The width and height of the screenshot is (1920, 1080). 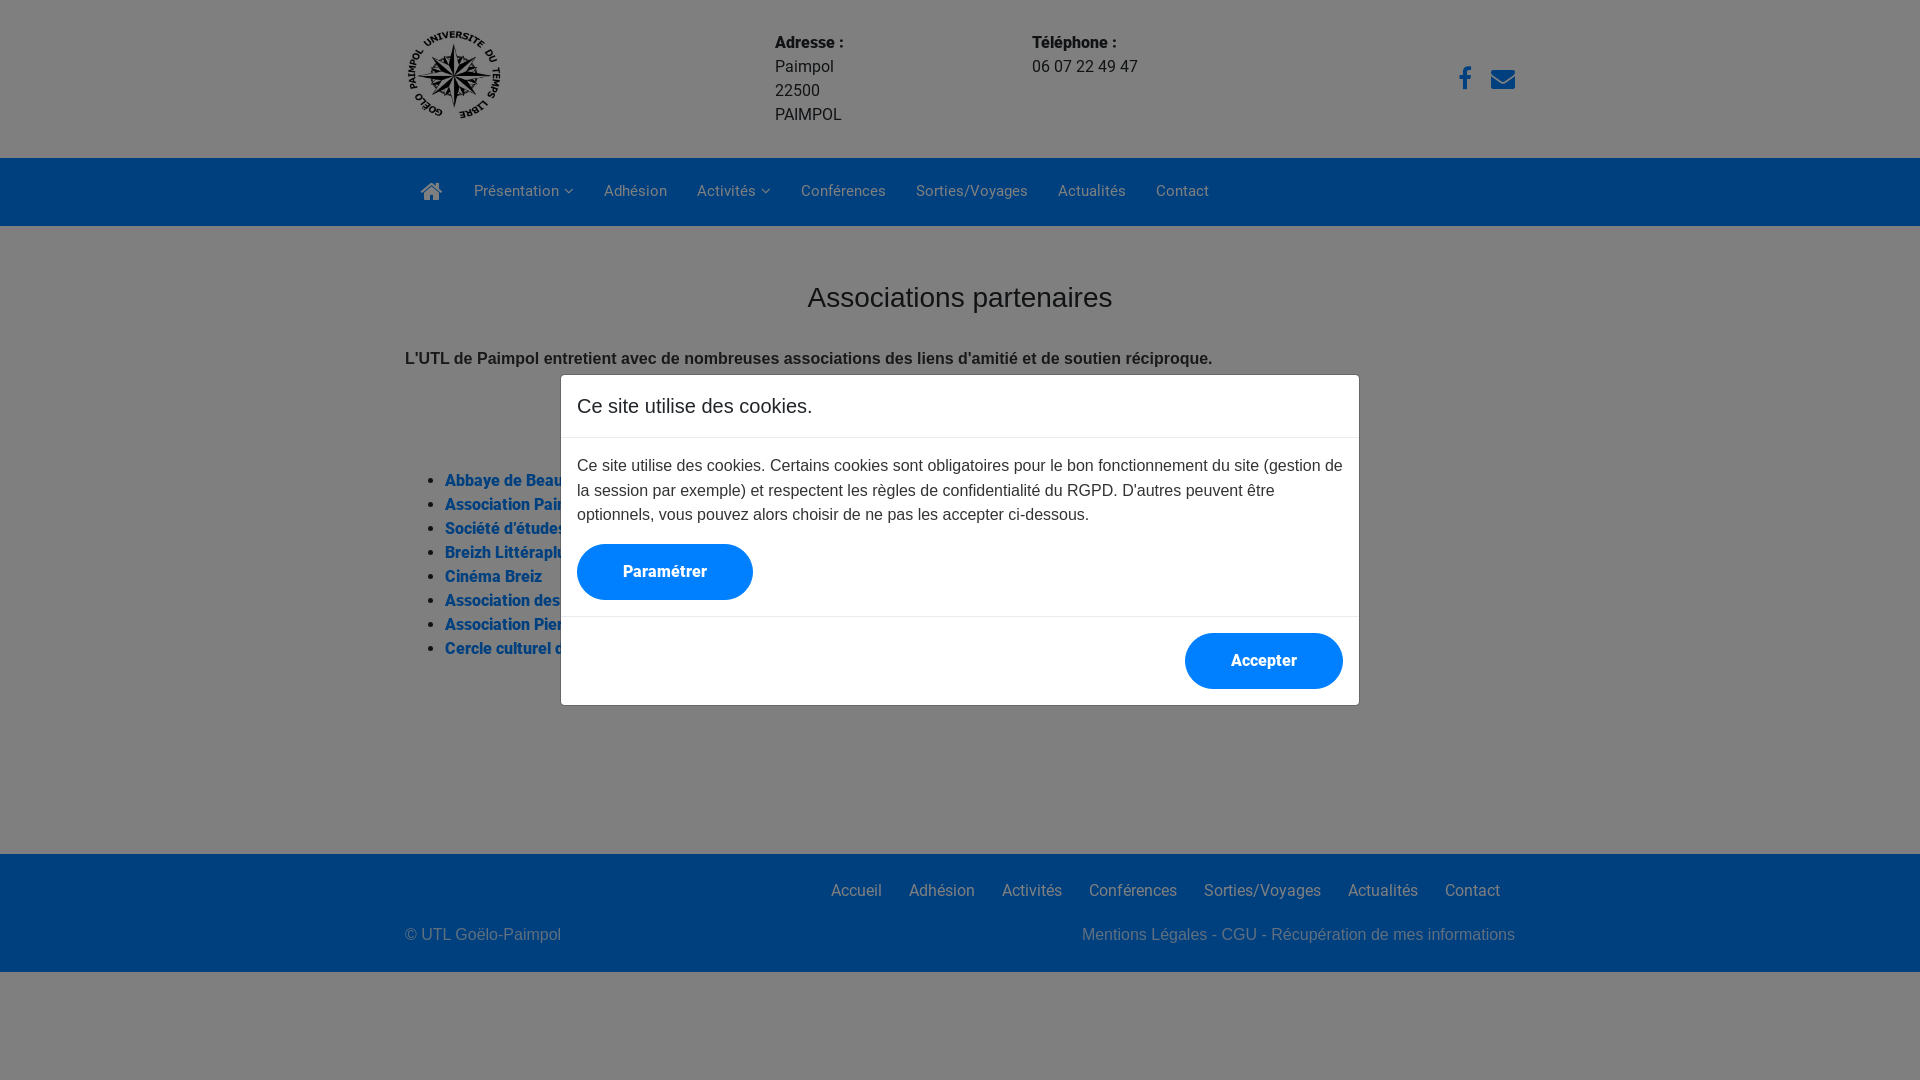 What do you see at coordinates (1264, 661) in the screenshot?
I see `Accepter` at bounding box center [1264, 661].